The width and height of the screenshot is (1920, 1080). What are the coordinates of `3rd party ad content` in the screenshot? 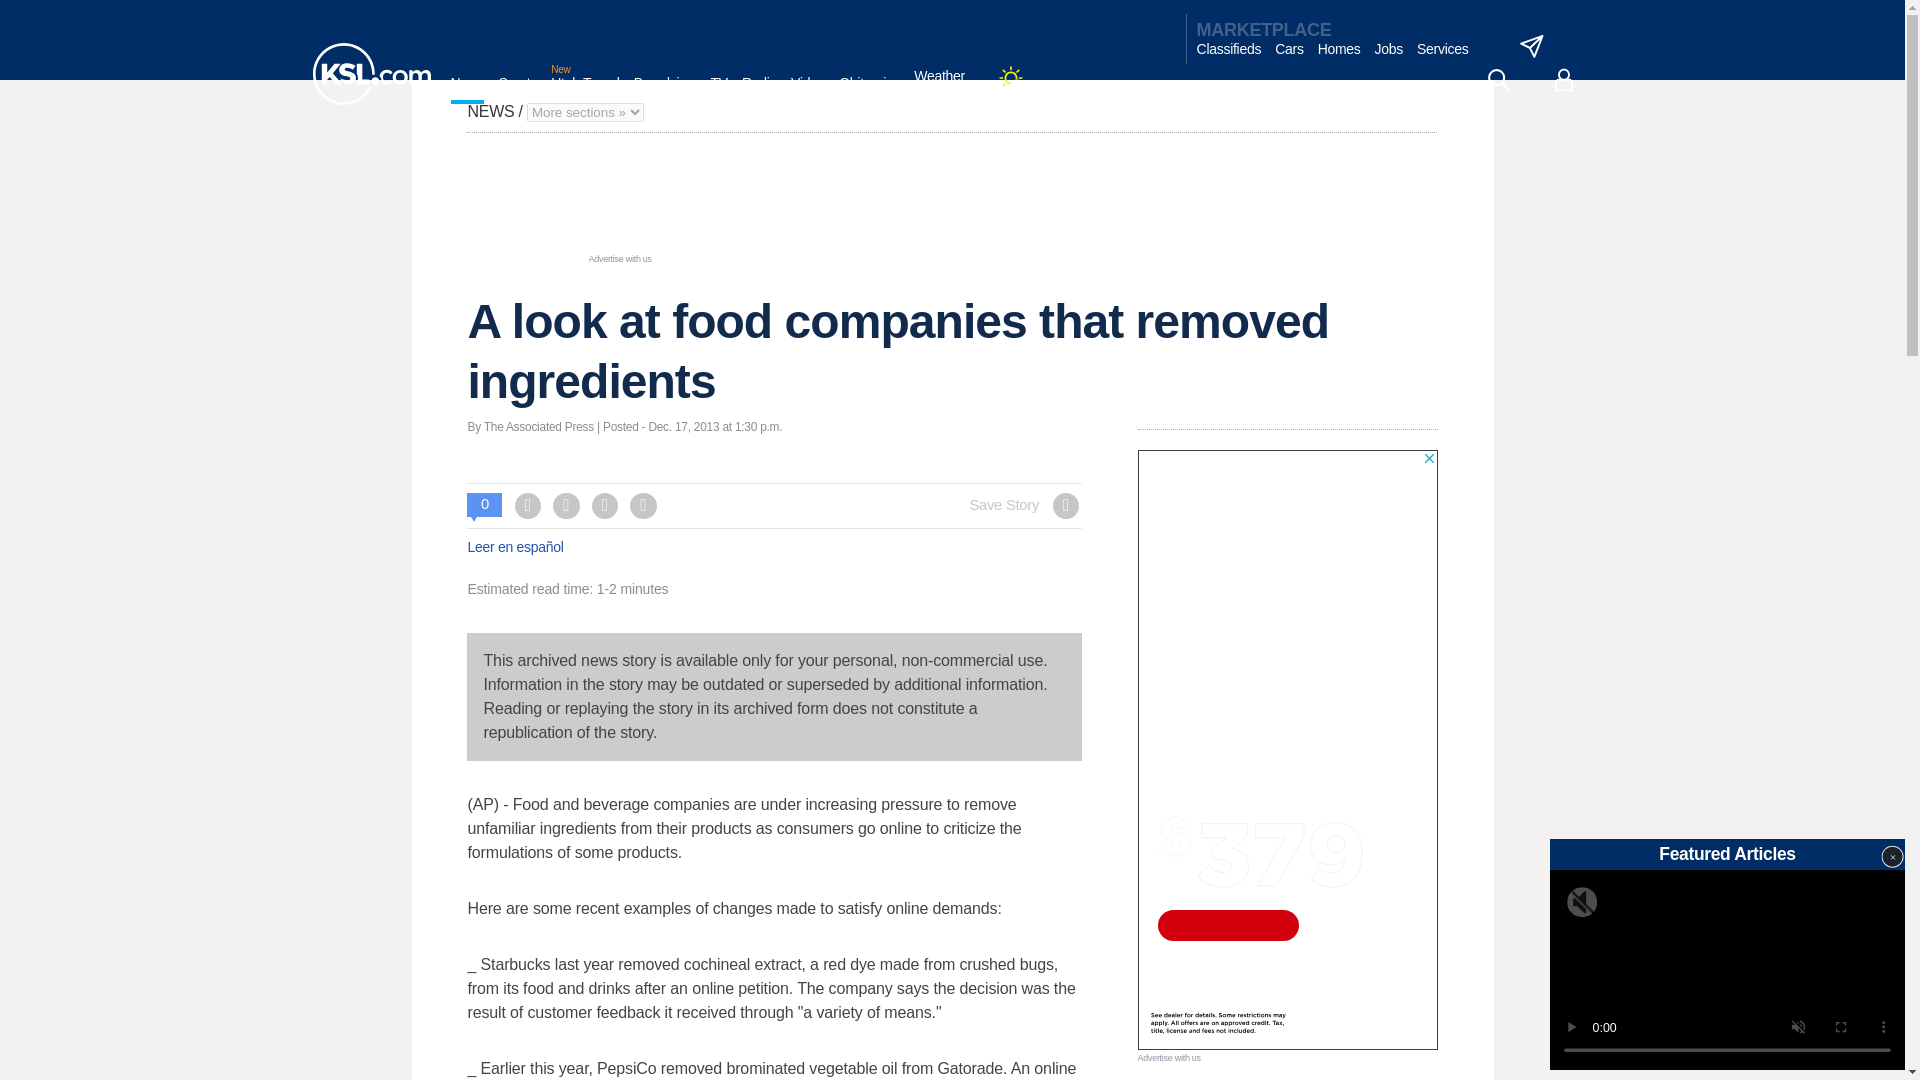 It's located at (951, 205).